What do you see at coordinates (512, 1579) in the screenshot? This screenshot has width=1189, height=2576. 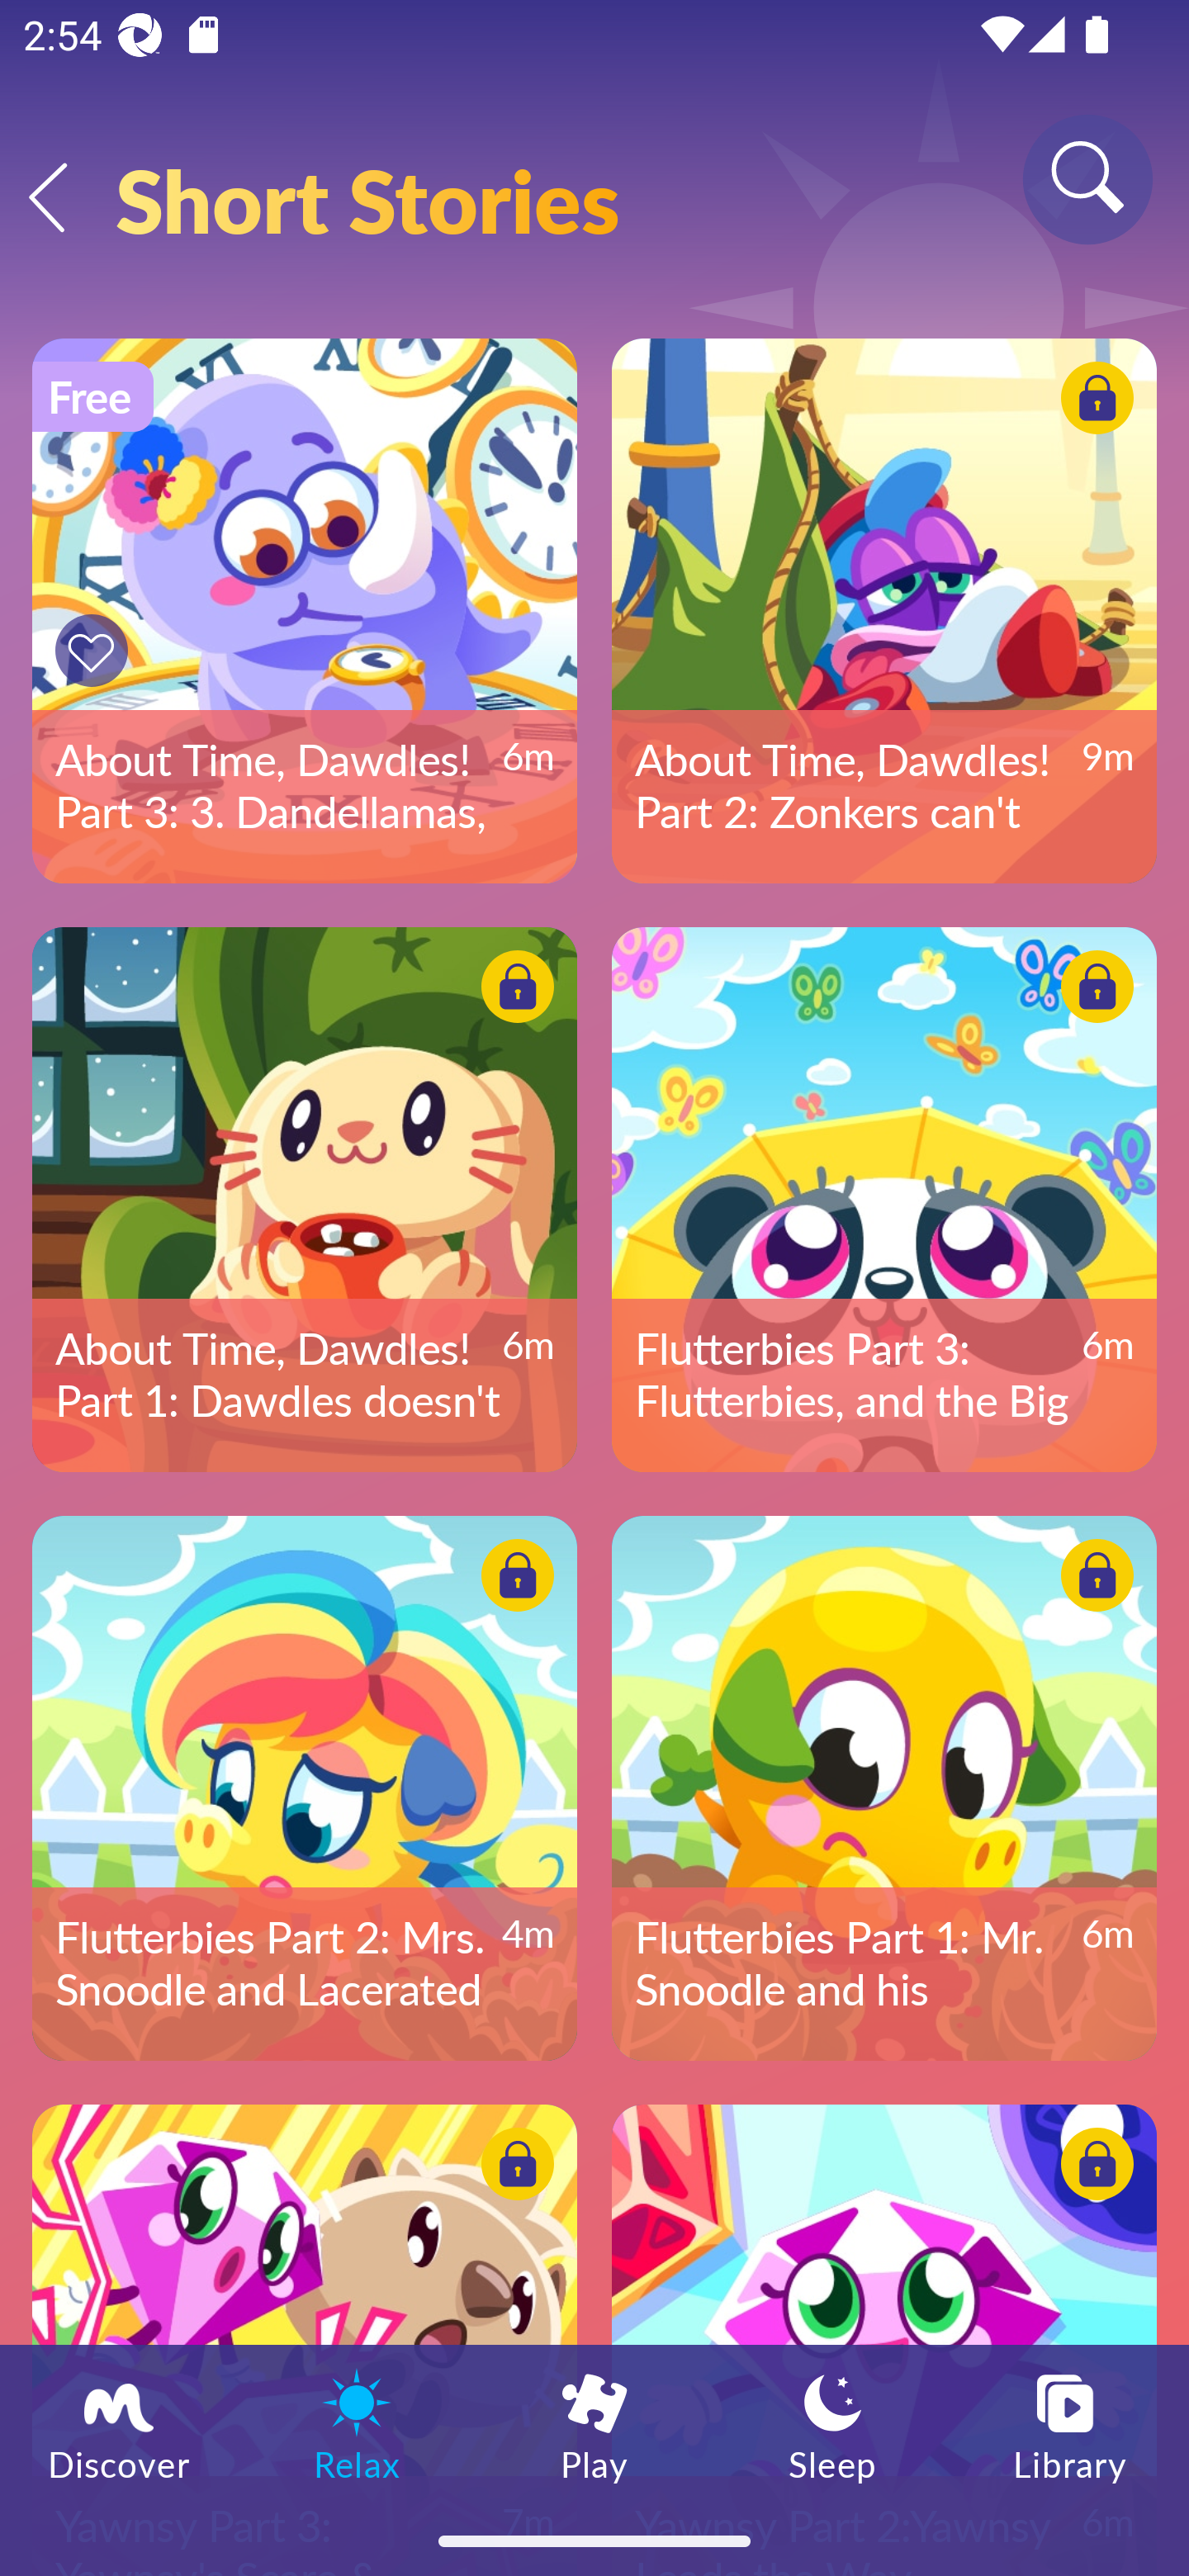 I see `Button` at bounding box center [512, 1579].